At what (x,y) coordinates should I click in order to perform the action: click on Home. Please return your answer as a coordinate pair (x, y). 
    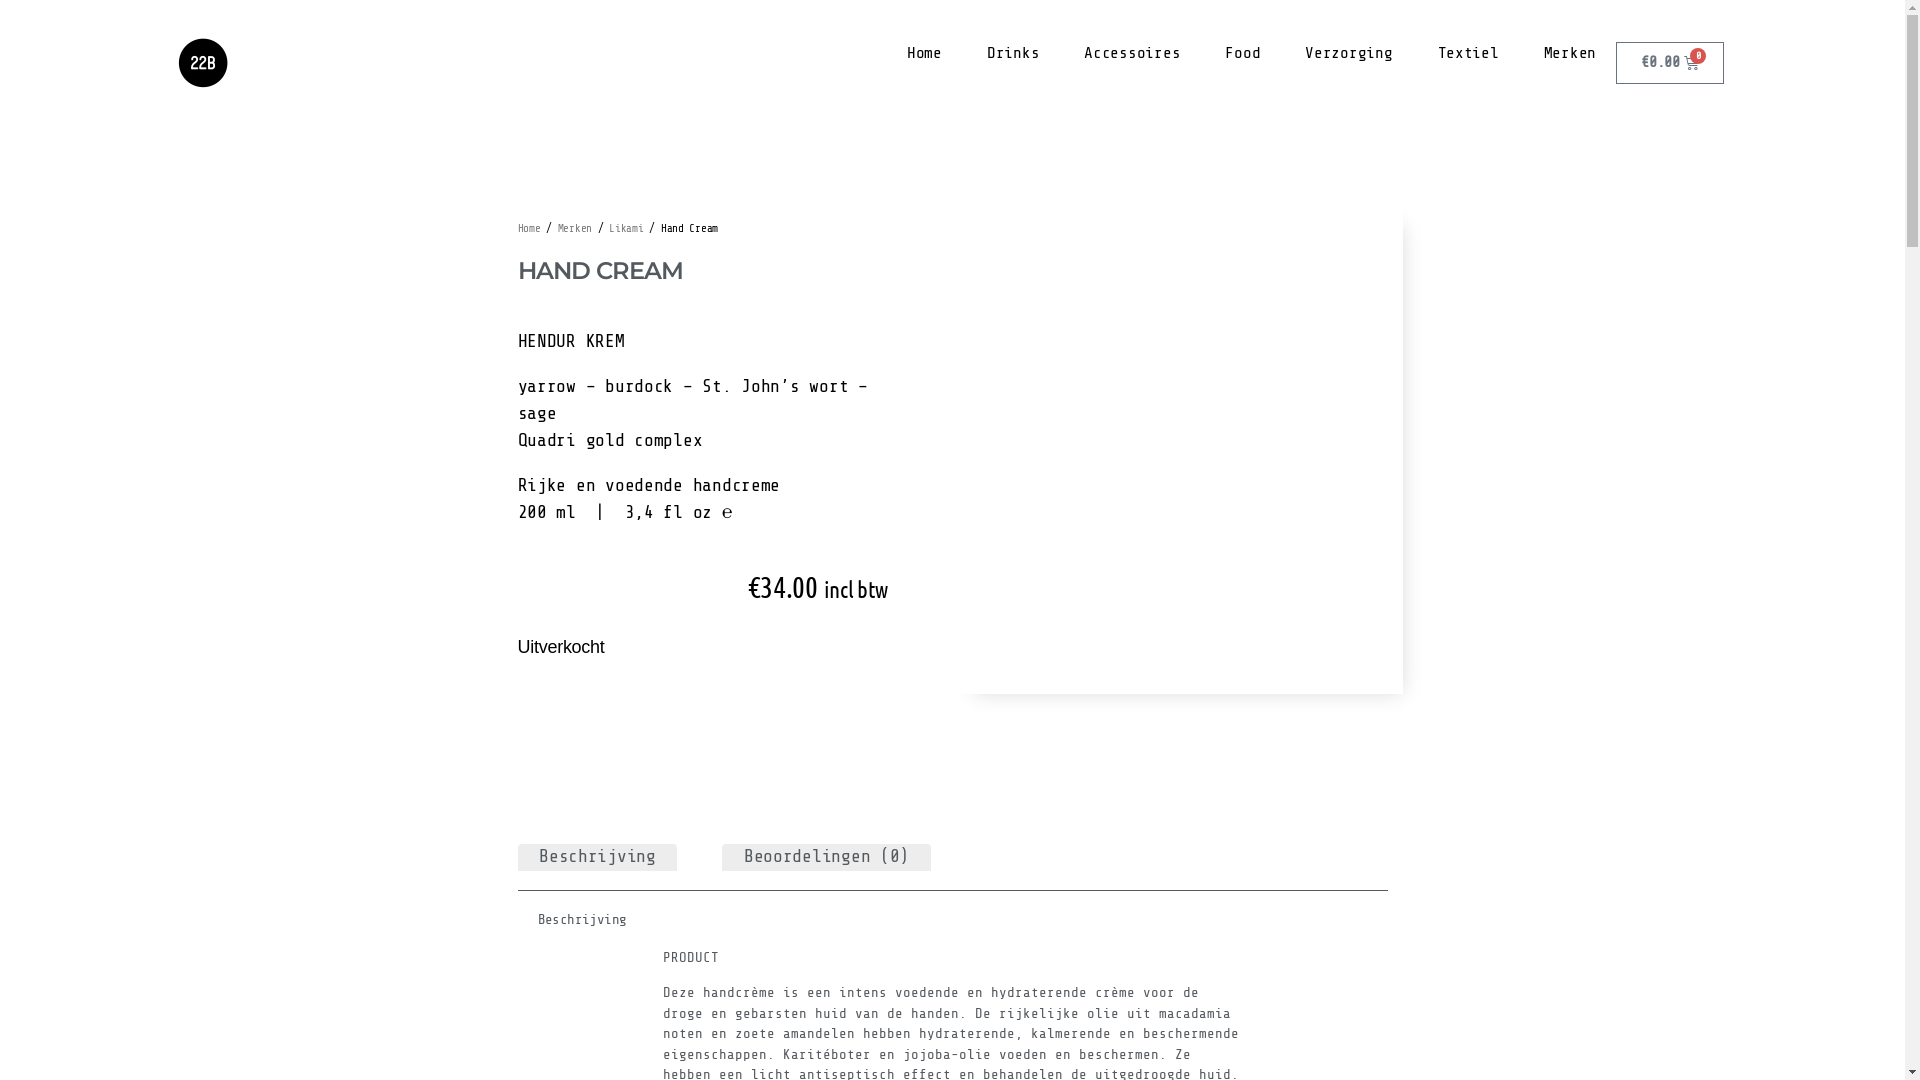
    Looking at the image, I should click on (924, 53).